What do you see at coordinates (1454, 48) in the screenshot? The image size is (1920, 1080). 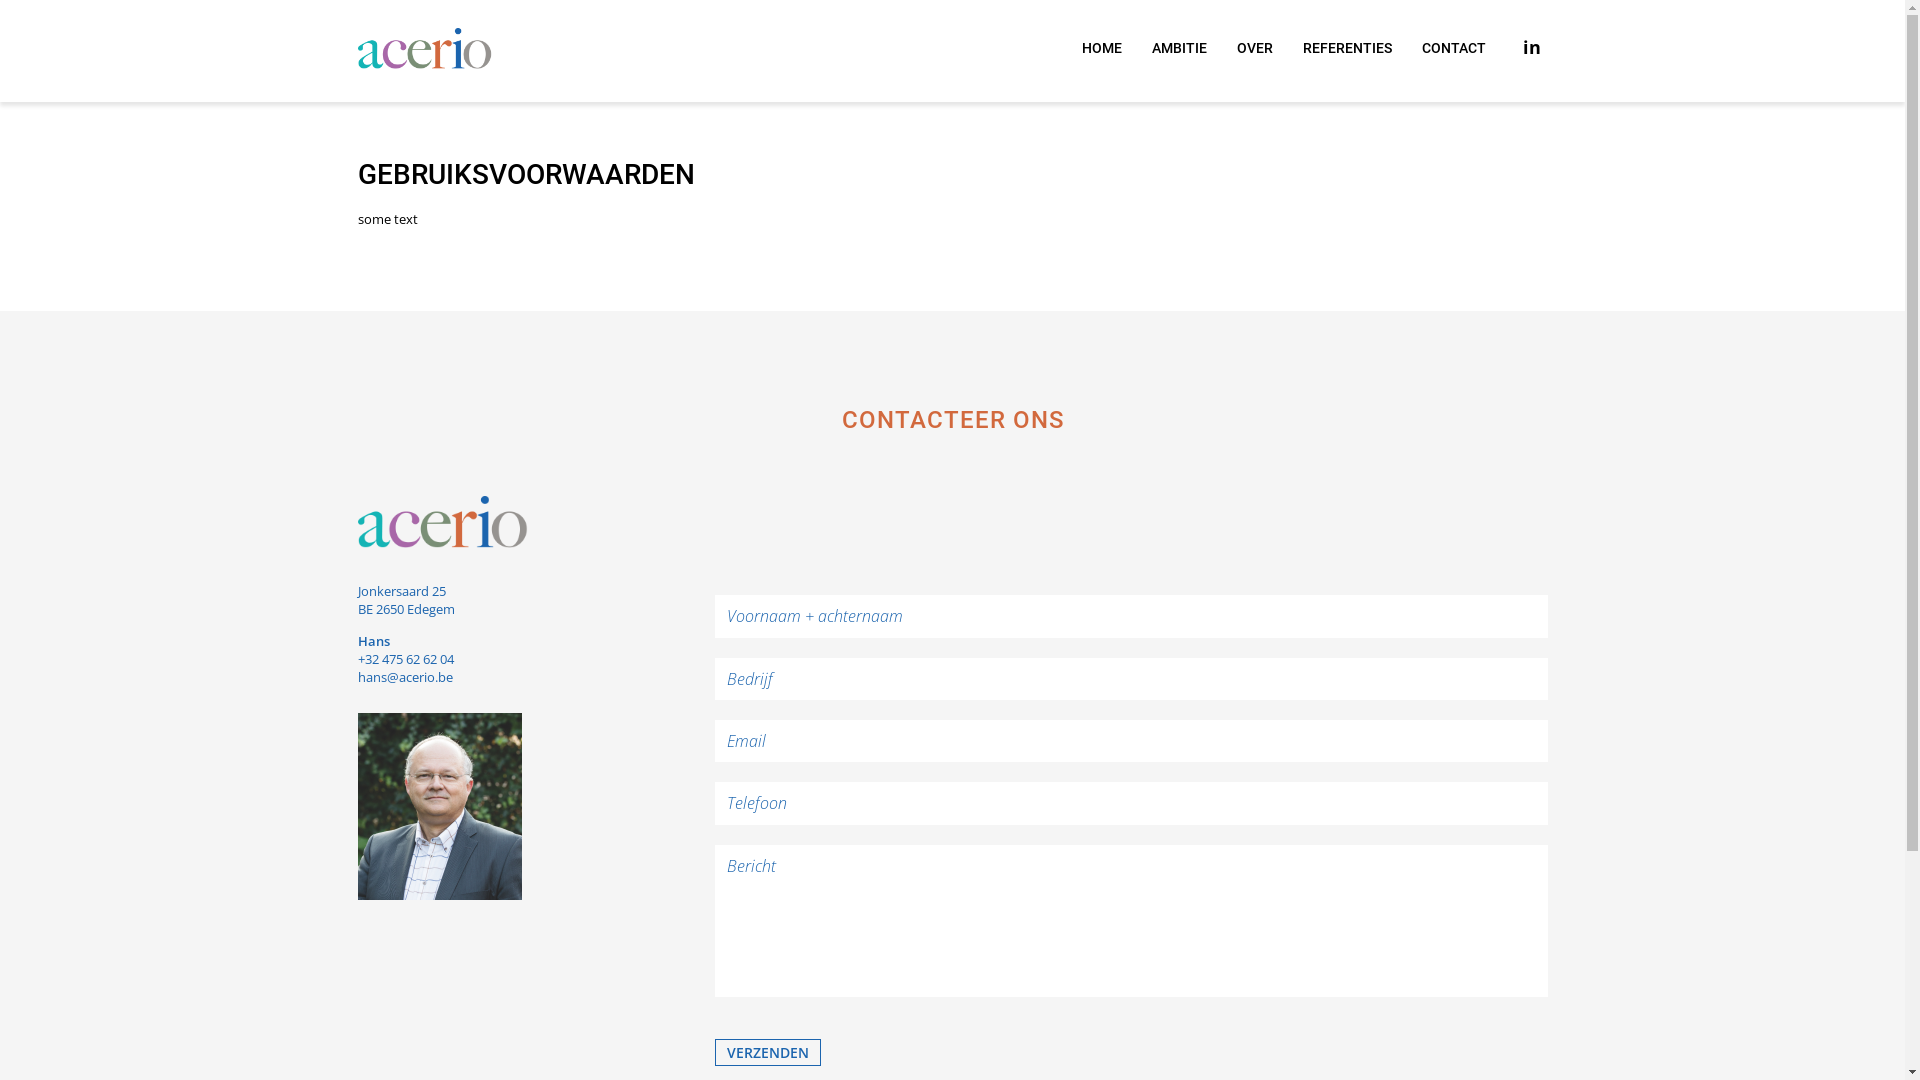 I see `CONTACT` at bounding box center [1454, 48].